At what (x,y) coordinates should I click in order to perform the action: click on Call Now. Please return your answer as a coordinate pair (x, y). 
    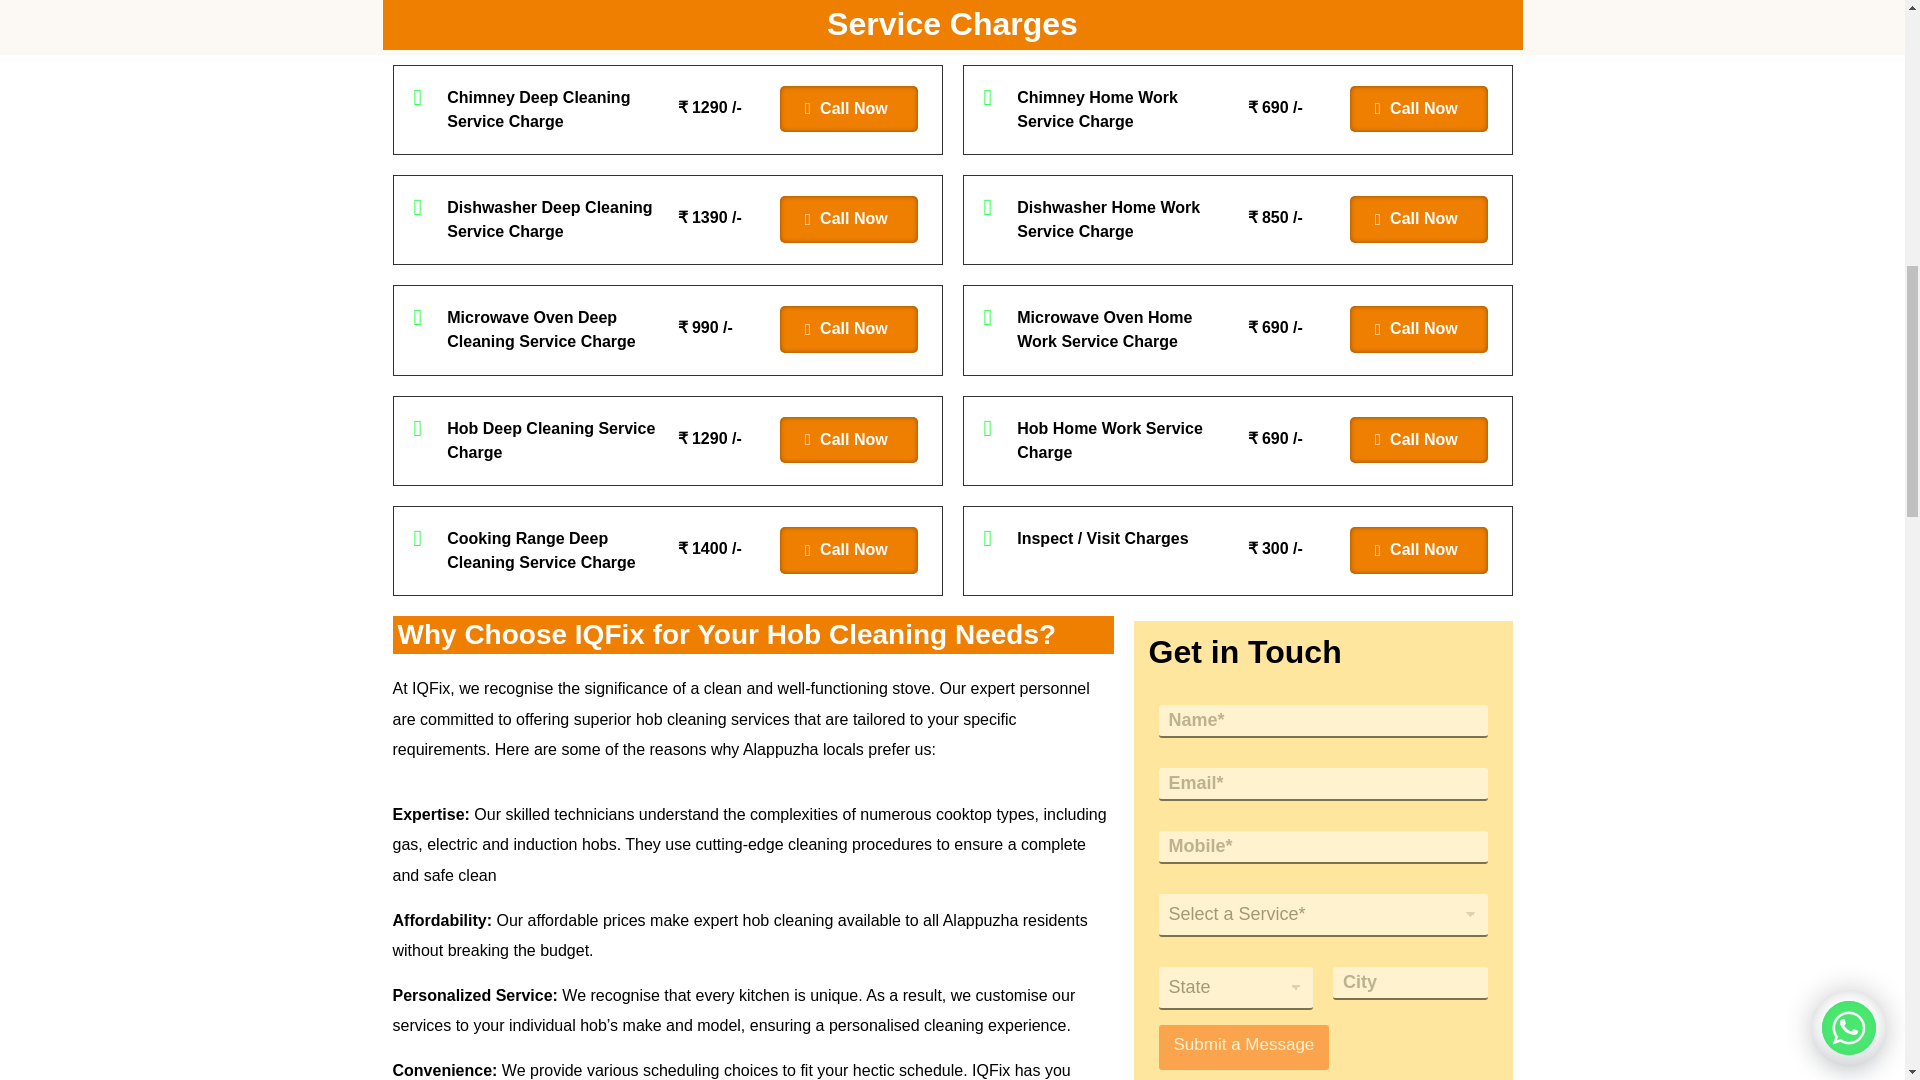
    Looking at the image, I should click on (848, 219).